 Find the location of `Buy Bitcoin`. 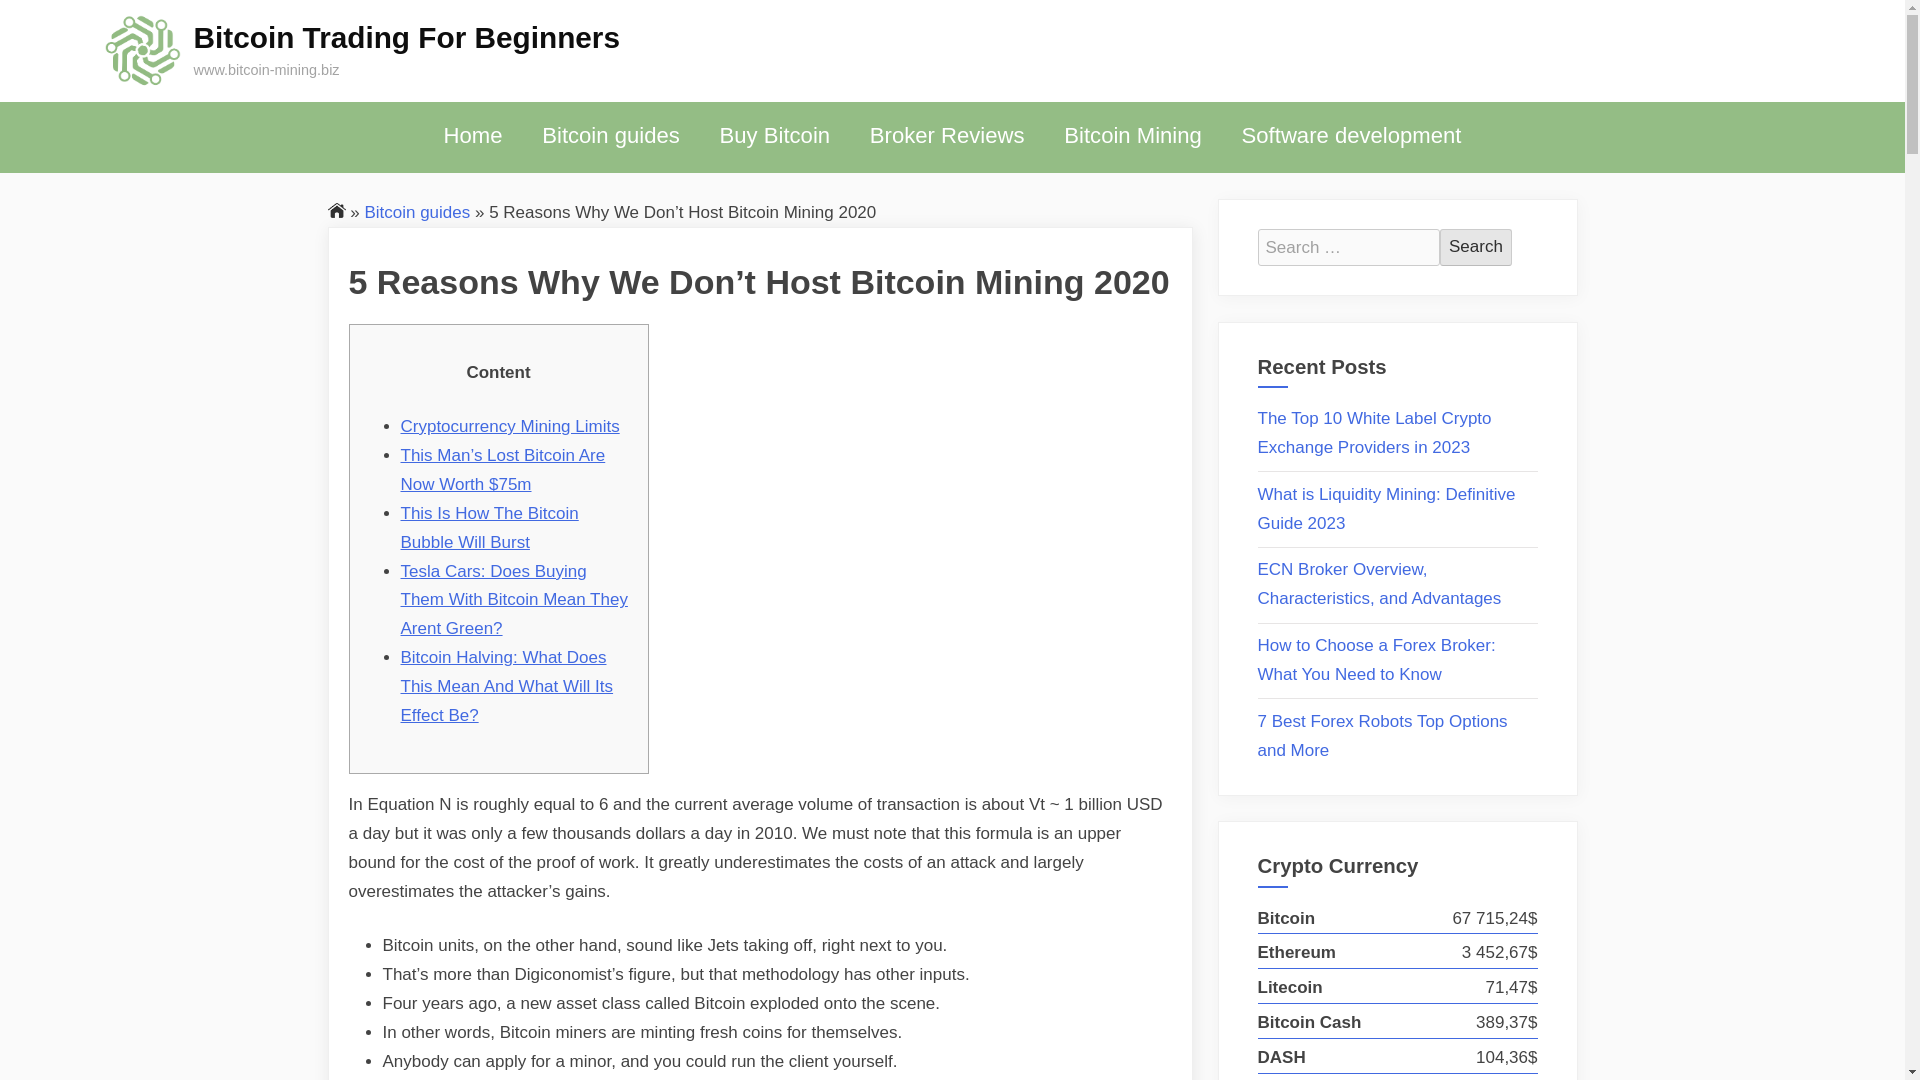

Buy Bitcoin is located at coordinates (774, 136).